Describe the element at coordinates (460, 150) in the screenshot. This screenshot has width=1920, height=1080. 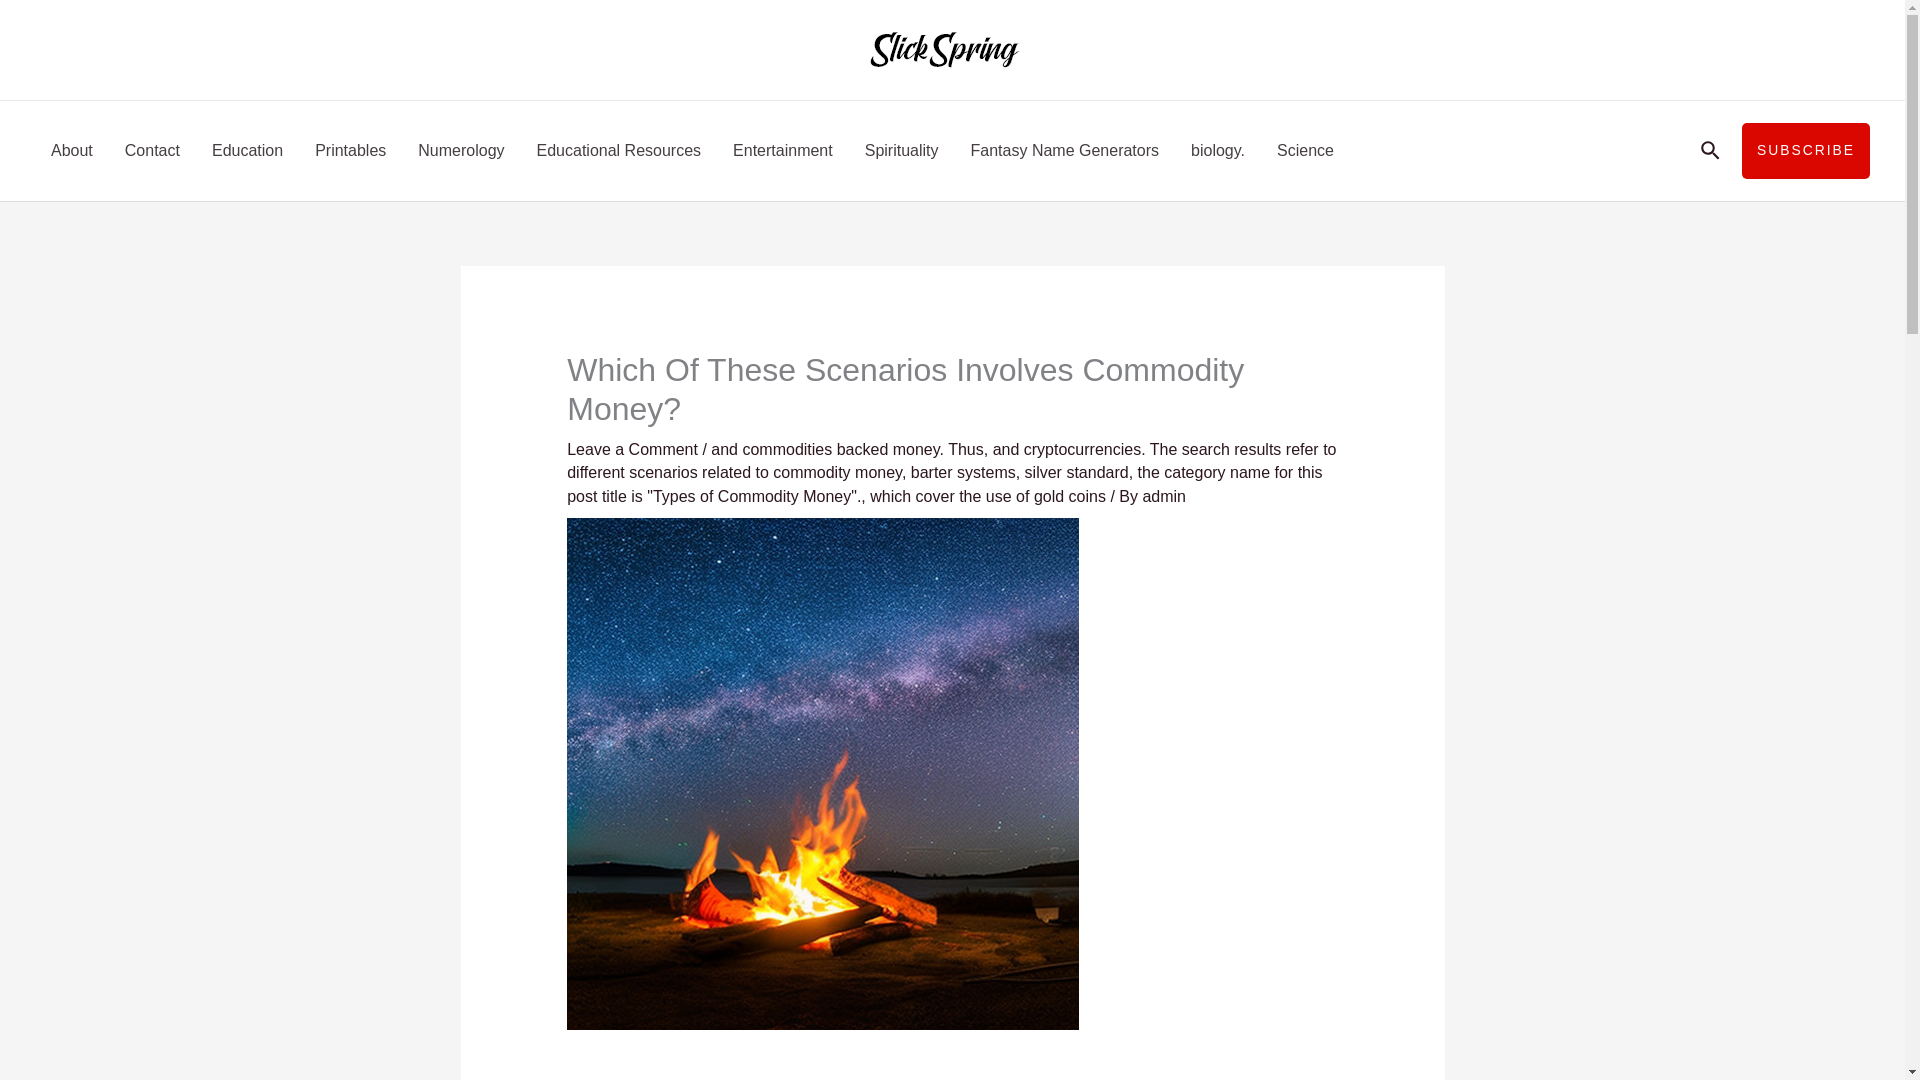
I see `Numerology` at that location.